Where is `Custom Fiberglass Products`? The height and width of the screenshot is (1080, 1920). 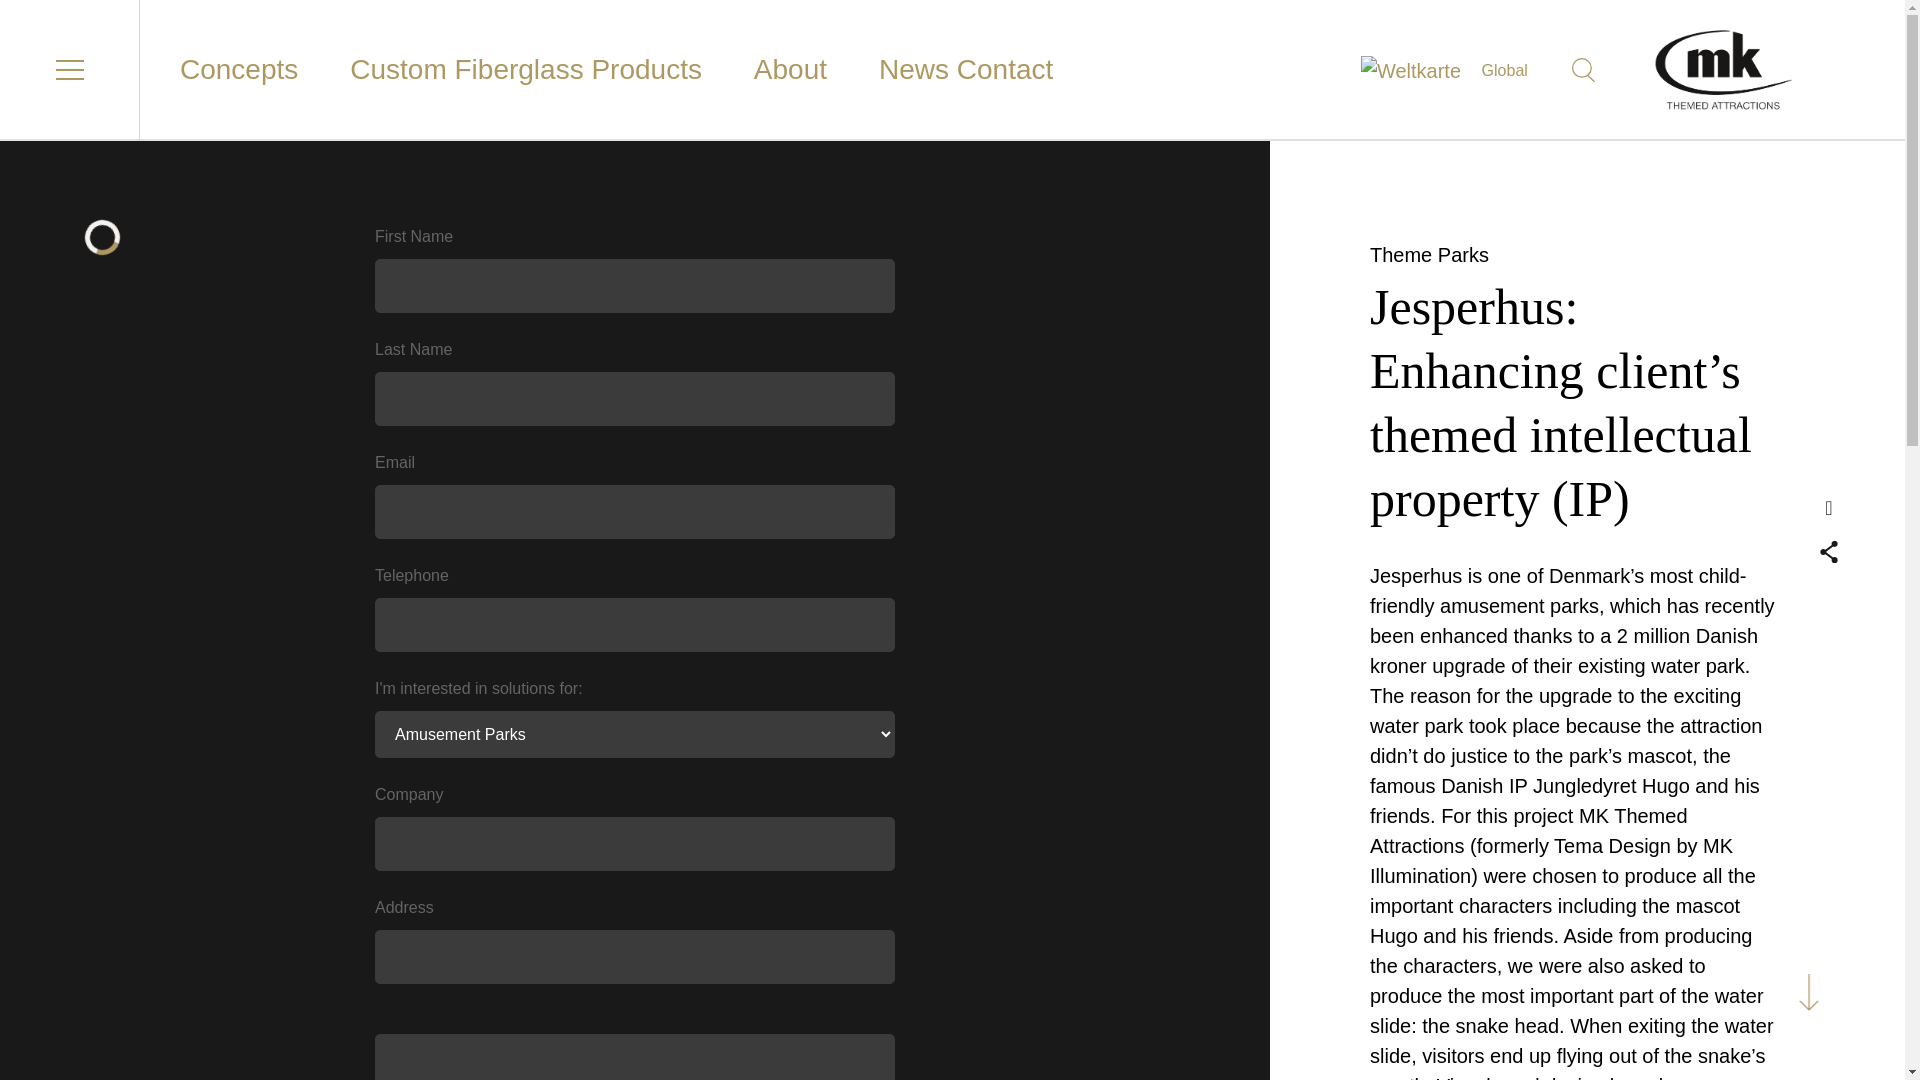
Custom Fiberglass Products is located at coordinates (526, 70).